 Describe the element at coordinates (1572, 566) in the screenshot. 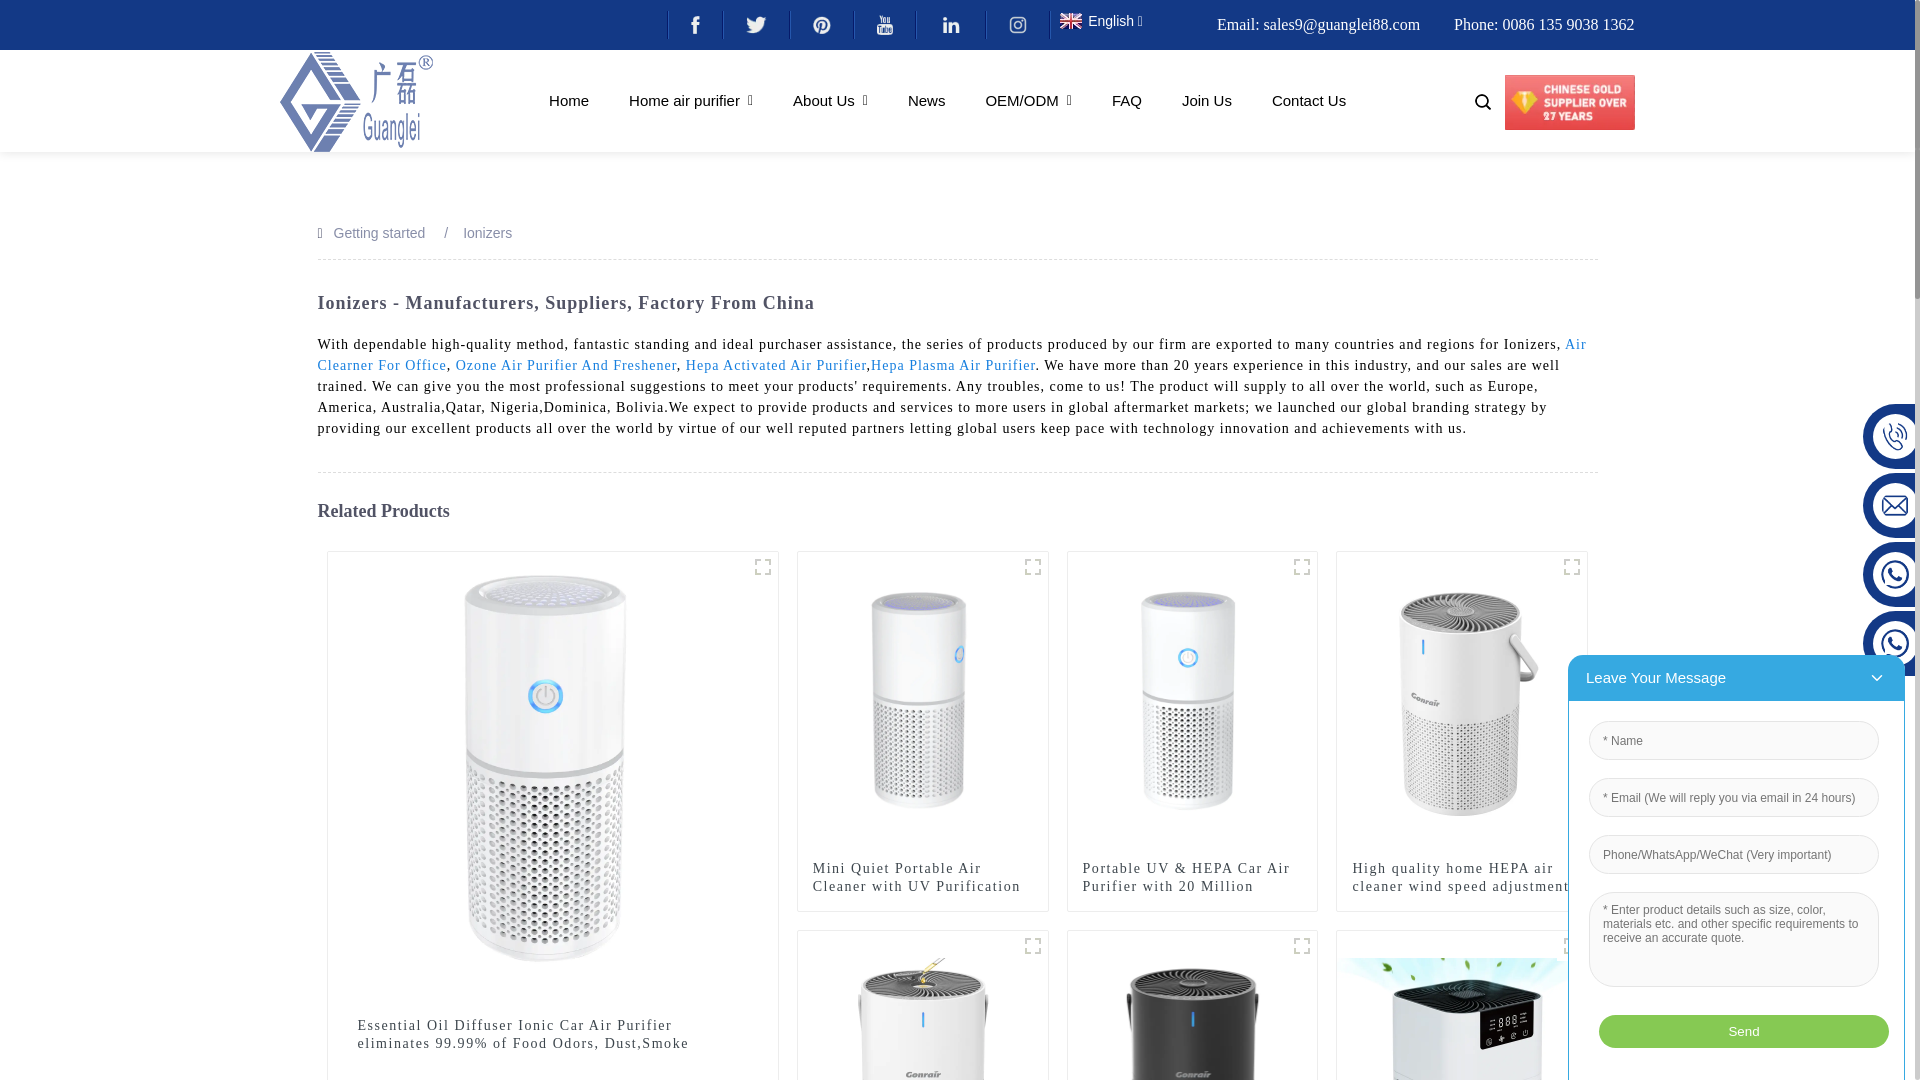

I see `5` at that location.